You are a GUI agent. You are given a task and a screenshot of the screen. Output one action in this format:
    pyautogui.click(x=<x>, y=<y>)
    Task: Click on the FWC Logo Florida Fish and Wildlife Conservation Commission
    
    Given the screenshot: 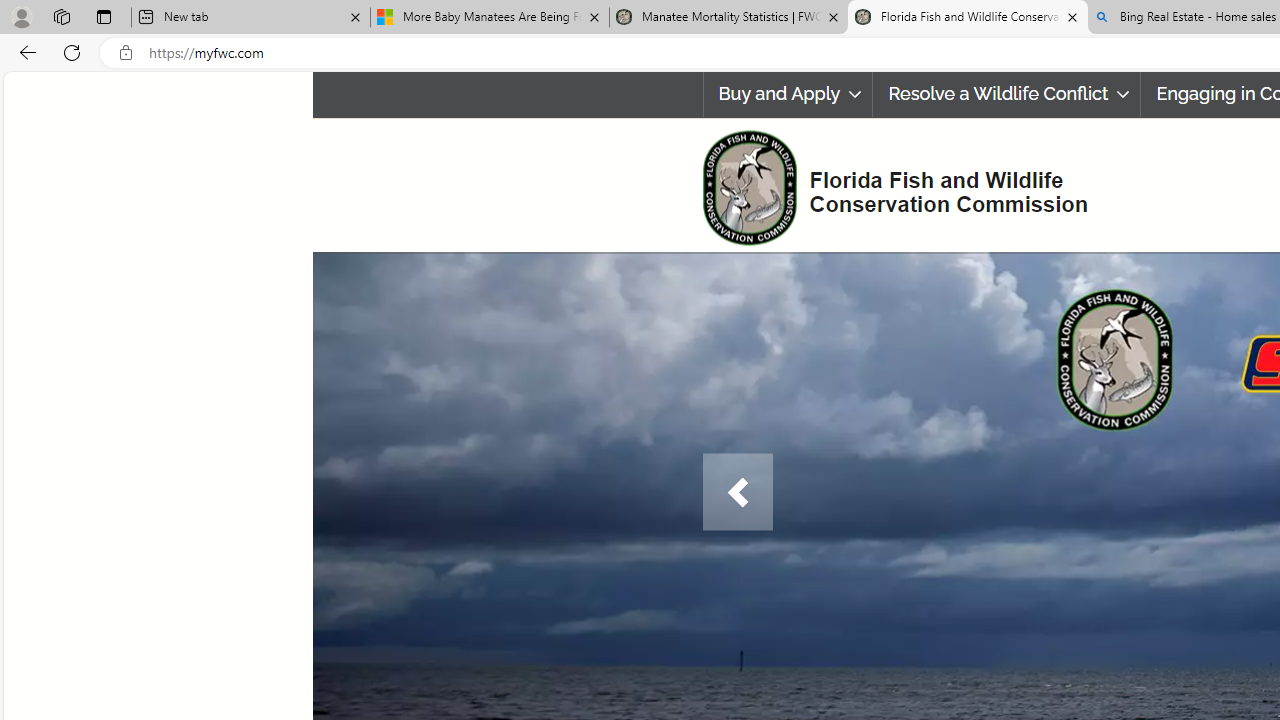 What is the action you would take?
    pyautogui.click(x=886, y=186)
    